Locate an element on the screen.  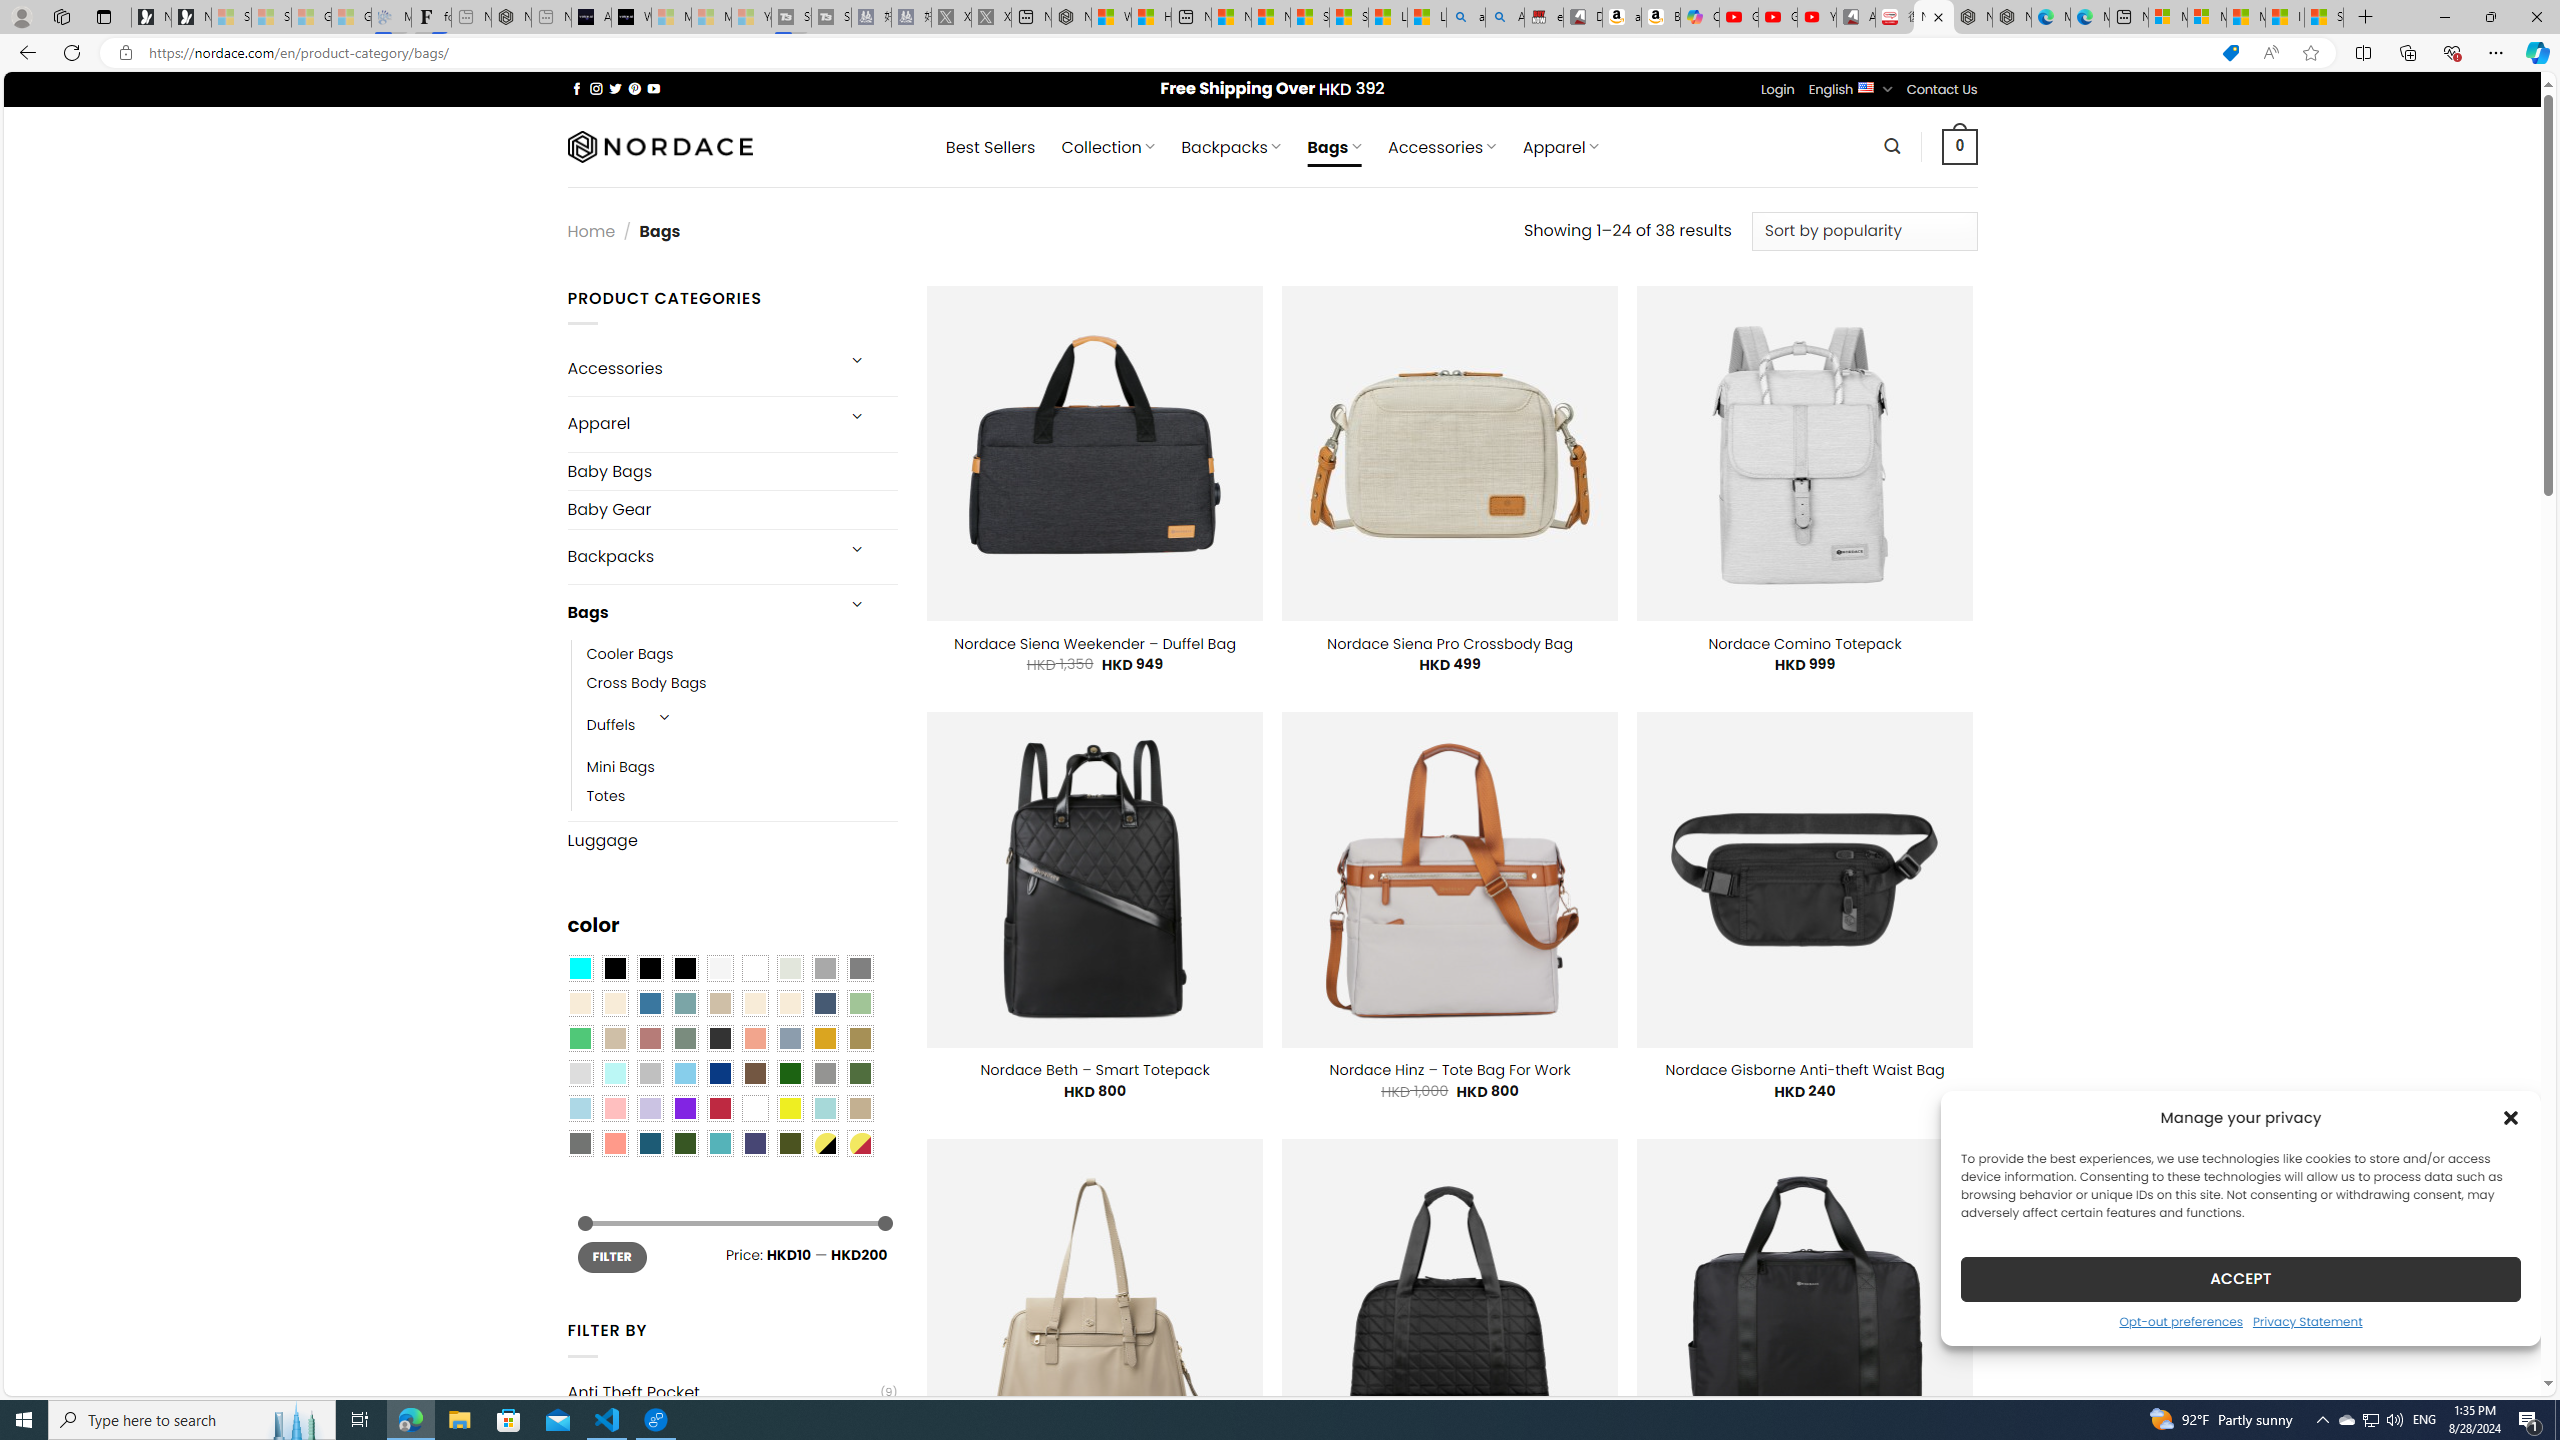
Capri Blue is located at coordinates (650, 1143).